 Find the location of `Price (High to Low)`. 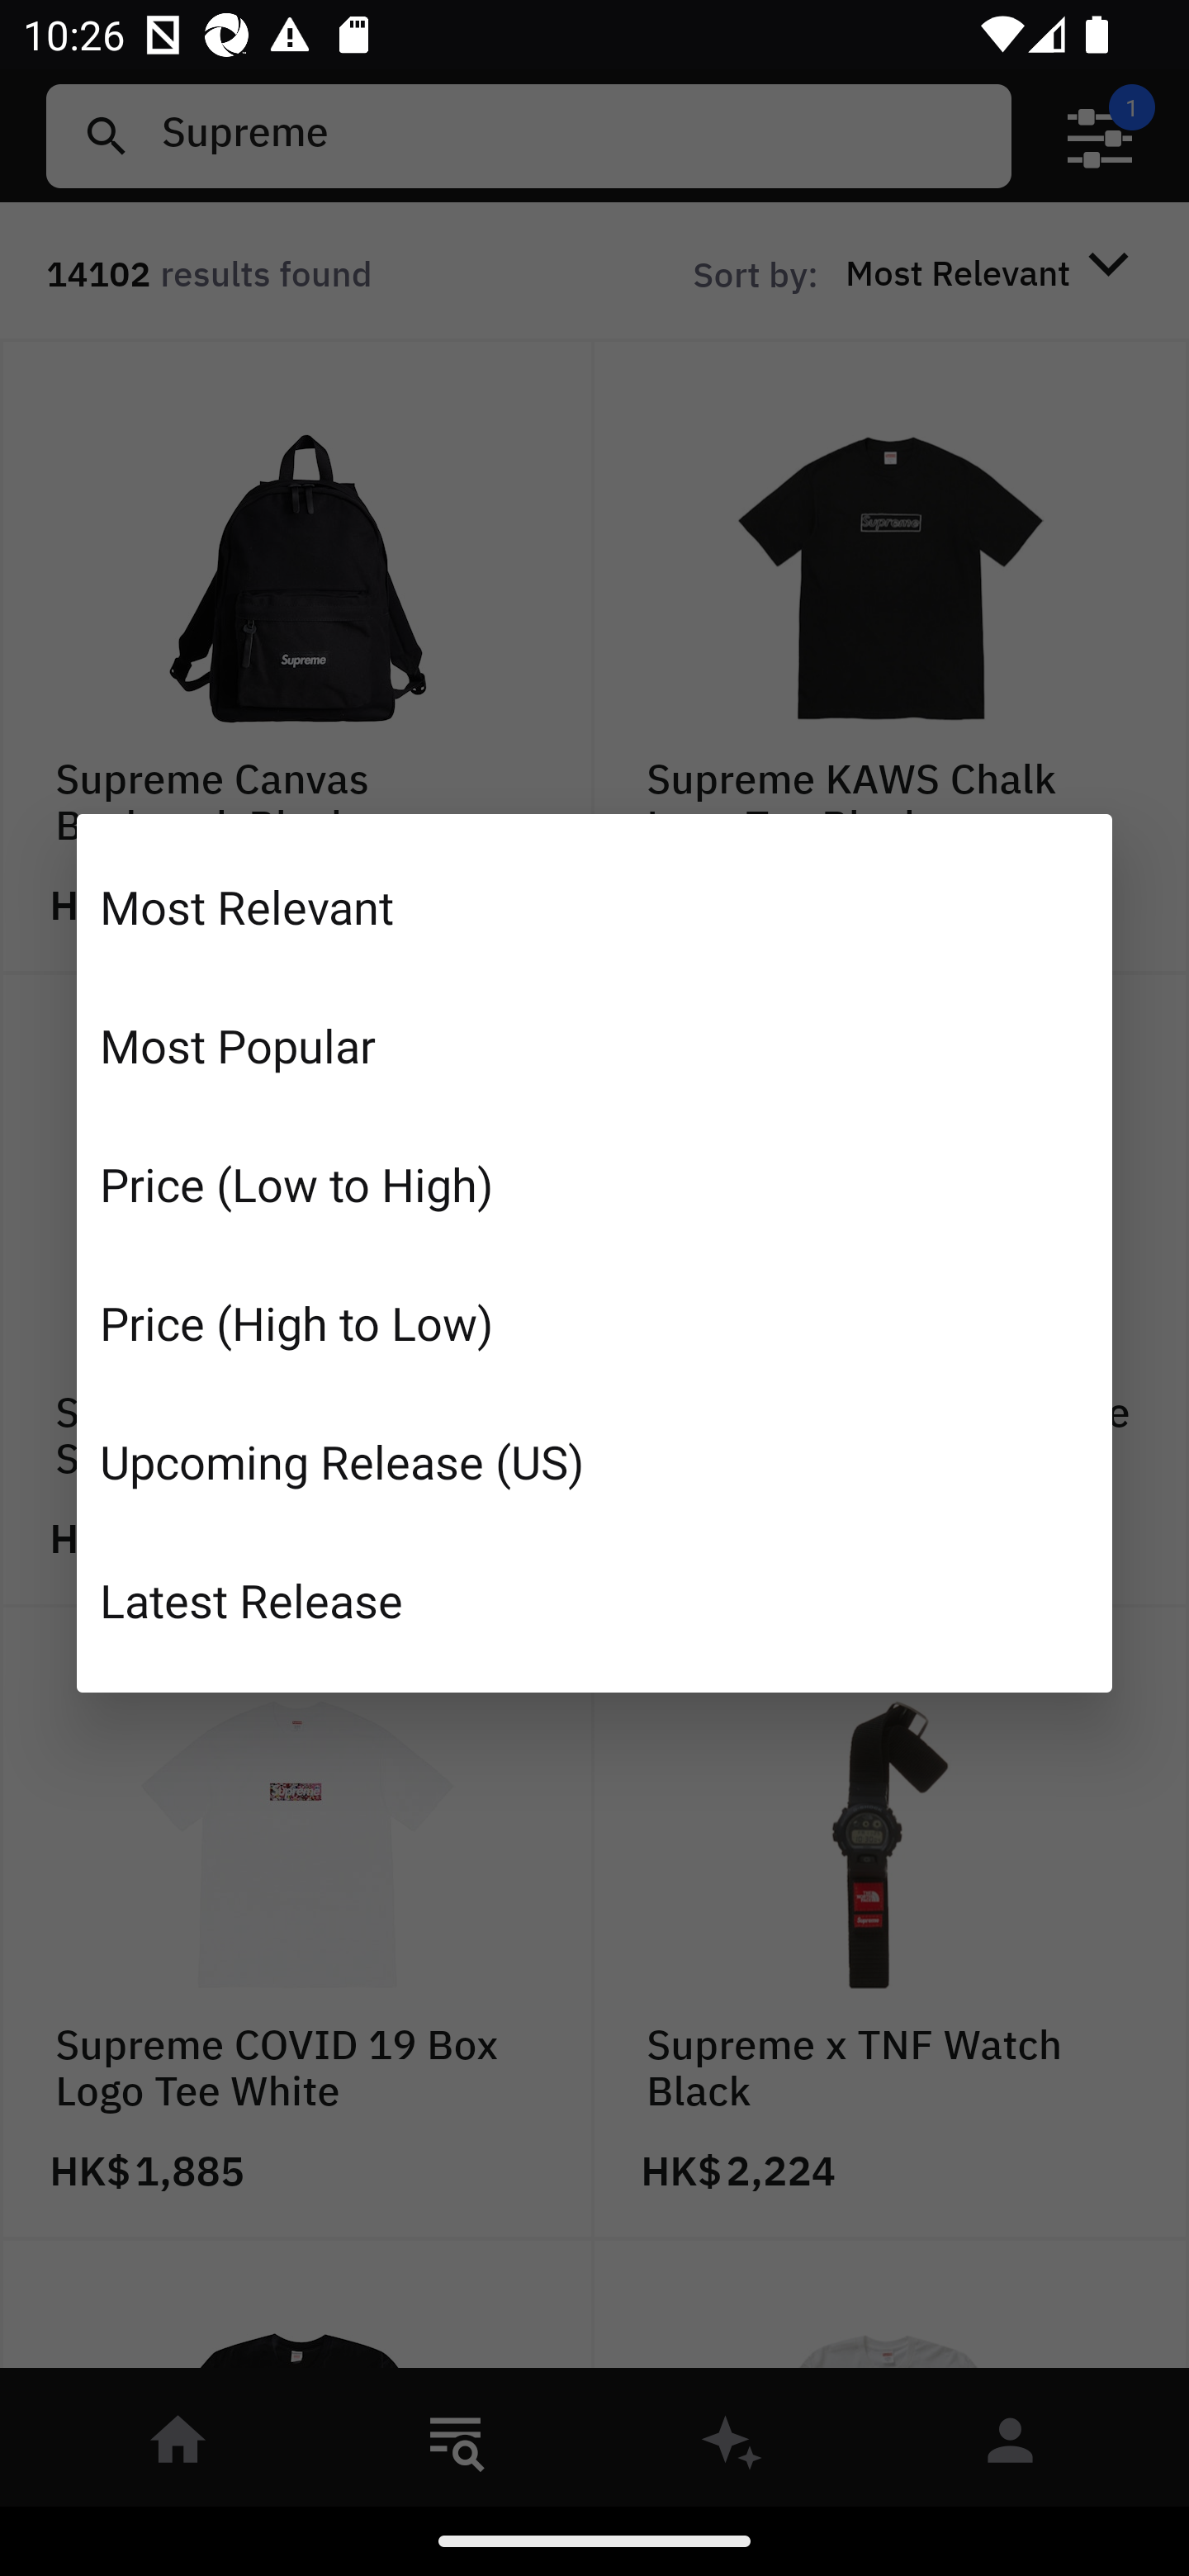

Price (High to Low) is located at coordinates (594, 1323).